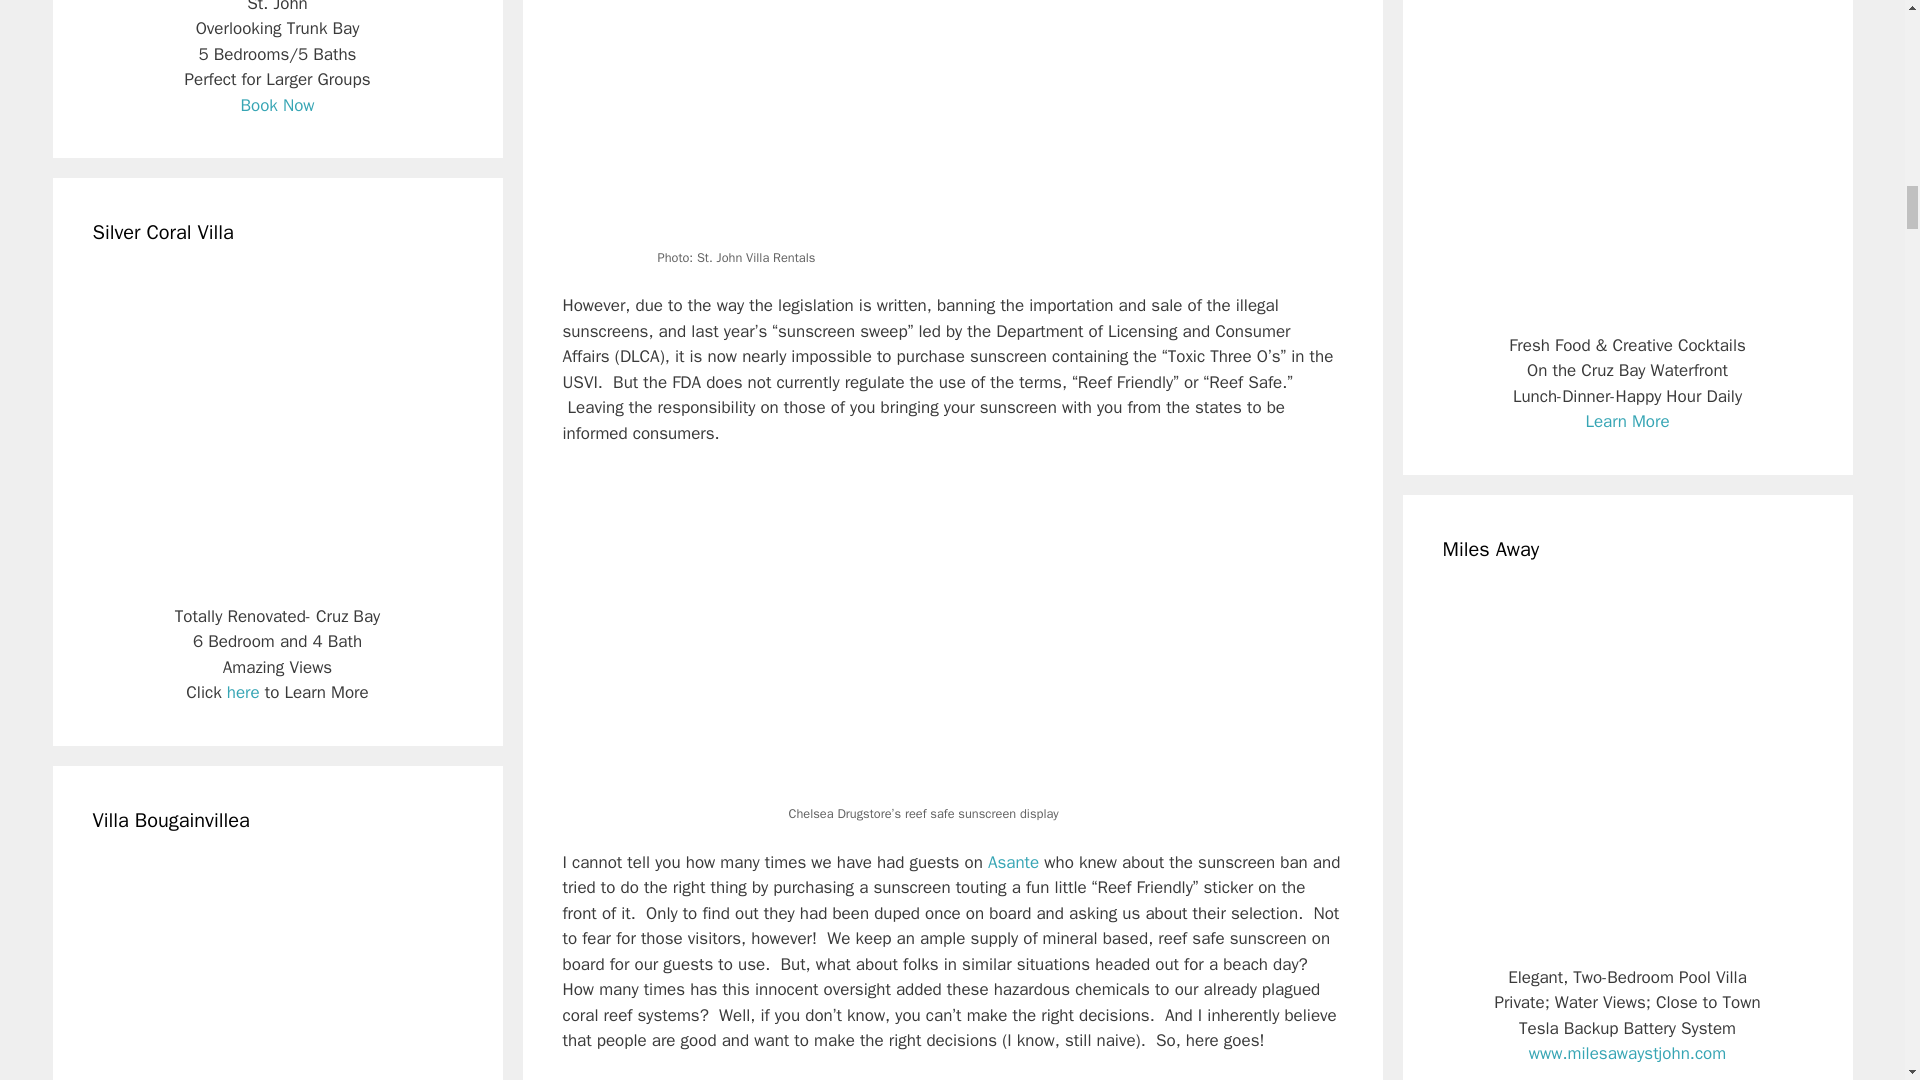 The height and width of the screenshot is (1080, 1920). I want to click on Asante, so click(1013, 862).